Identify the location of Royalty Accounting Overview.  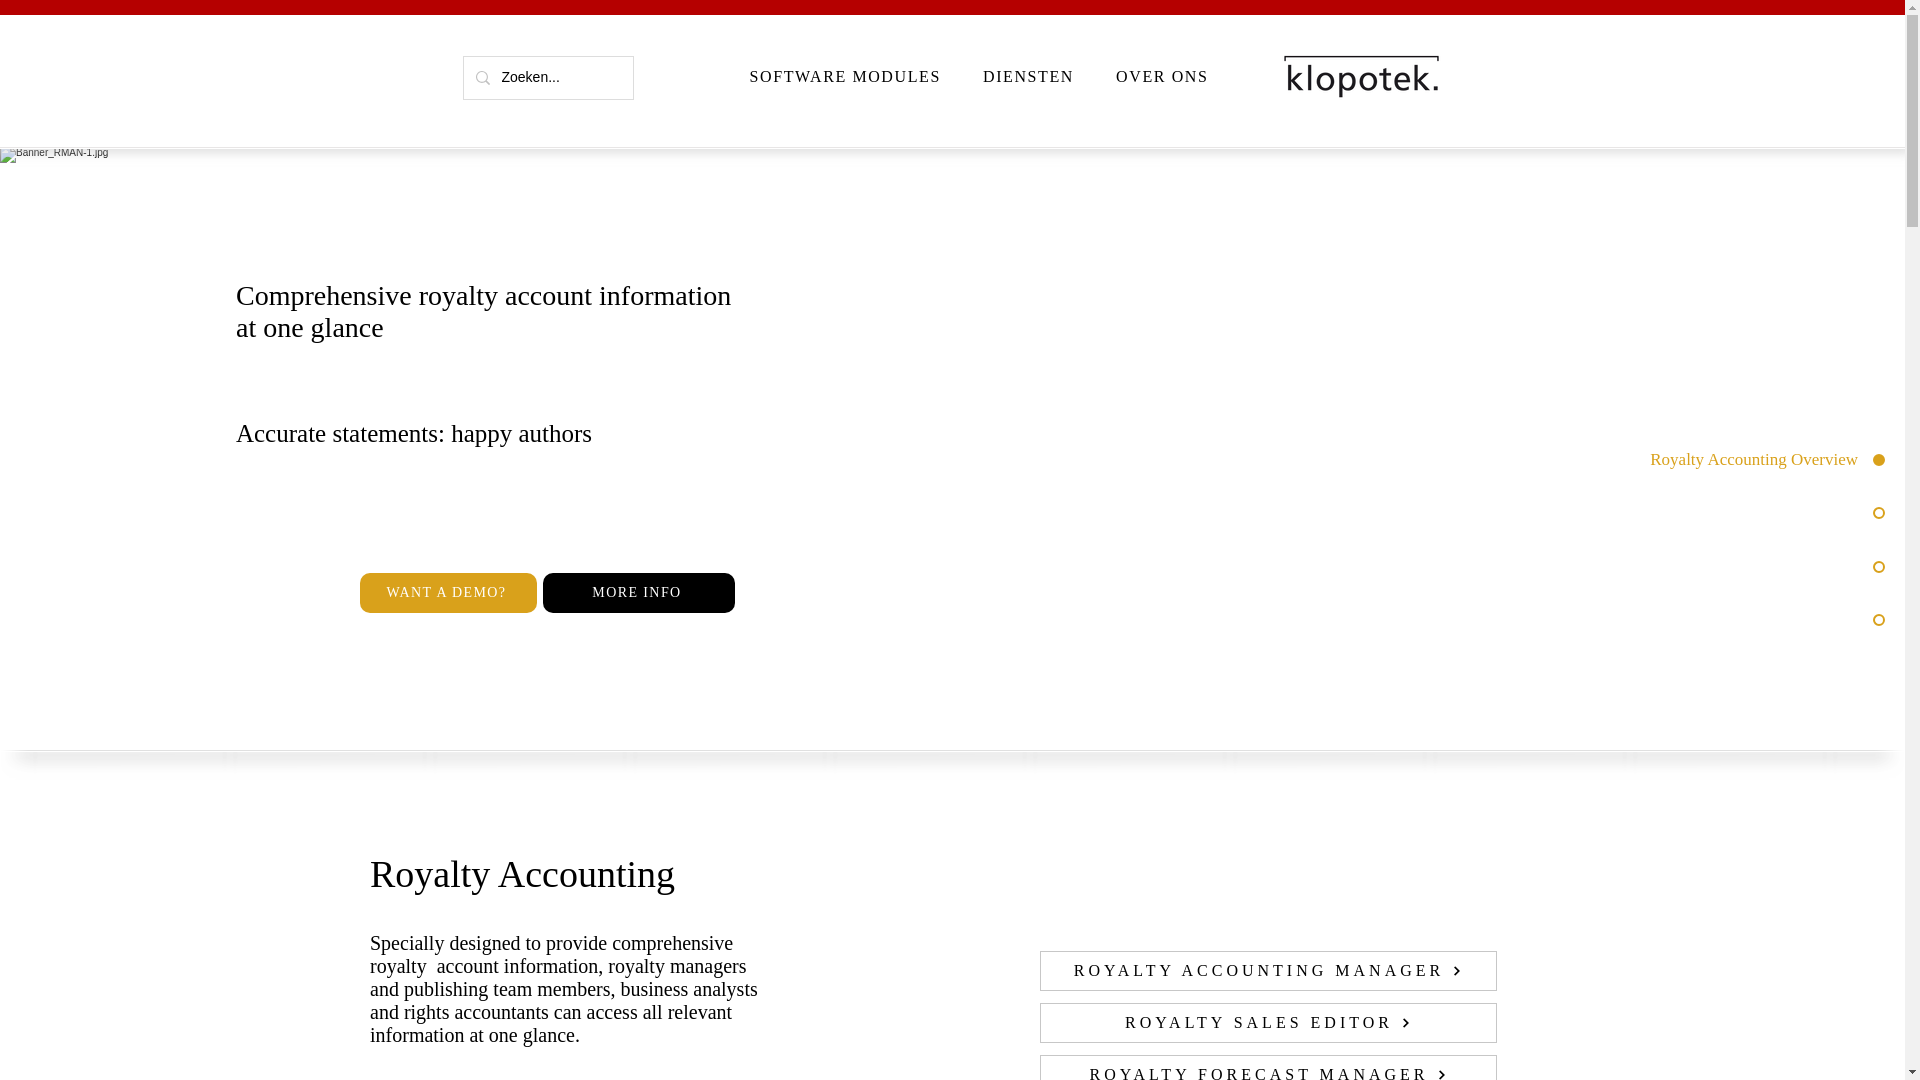
(1730, 460).